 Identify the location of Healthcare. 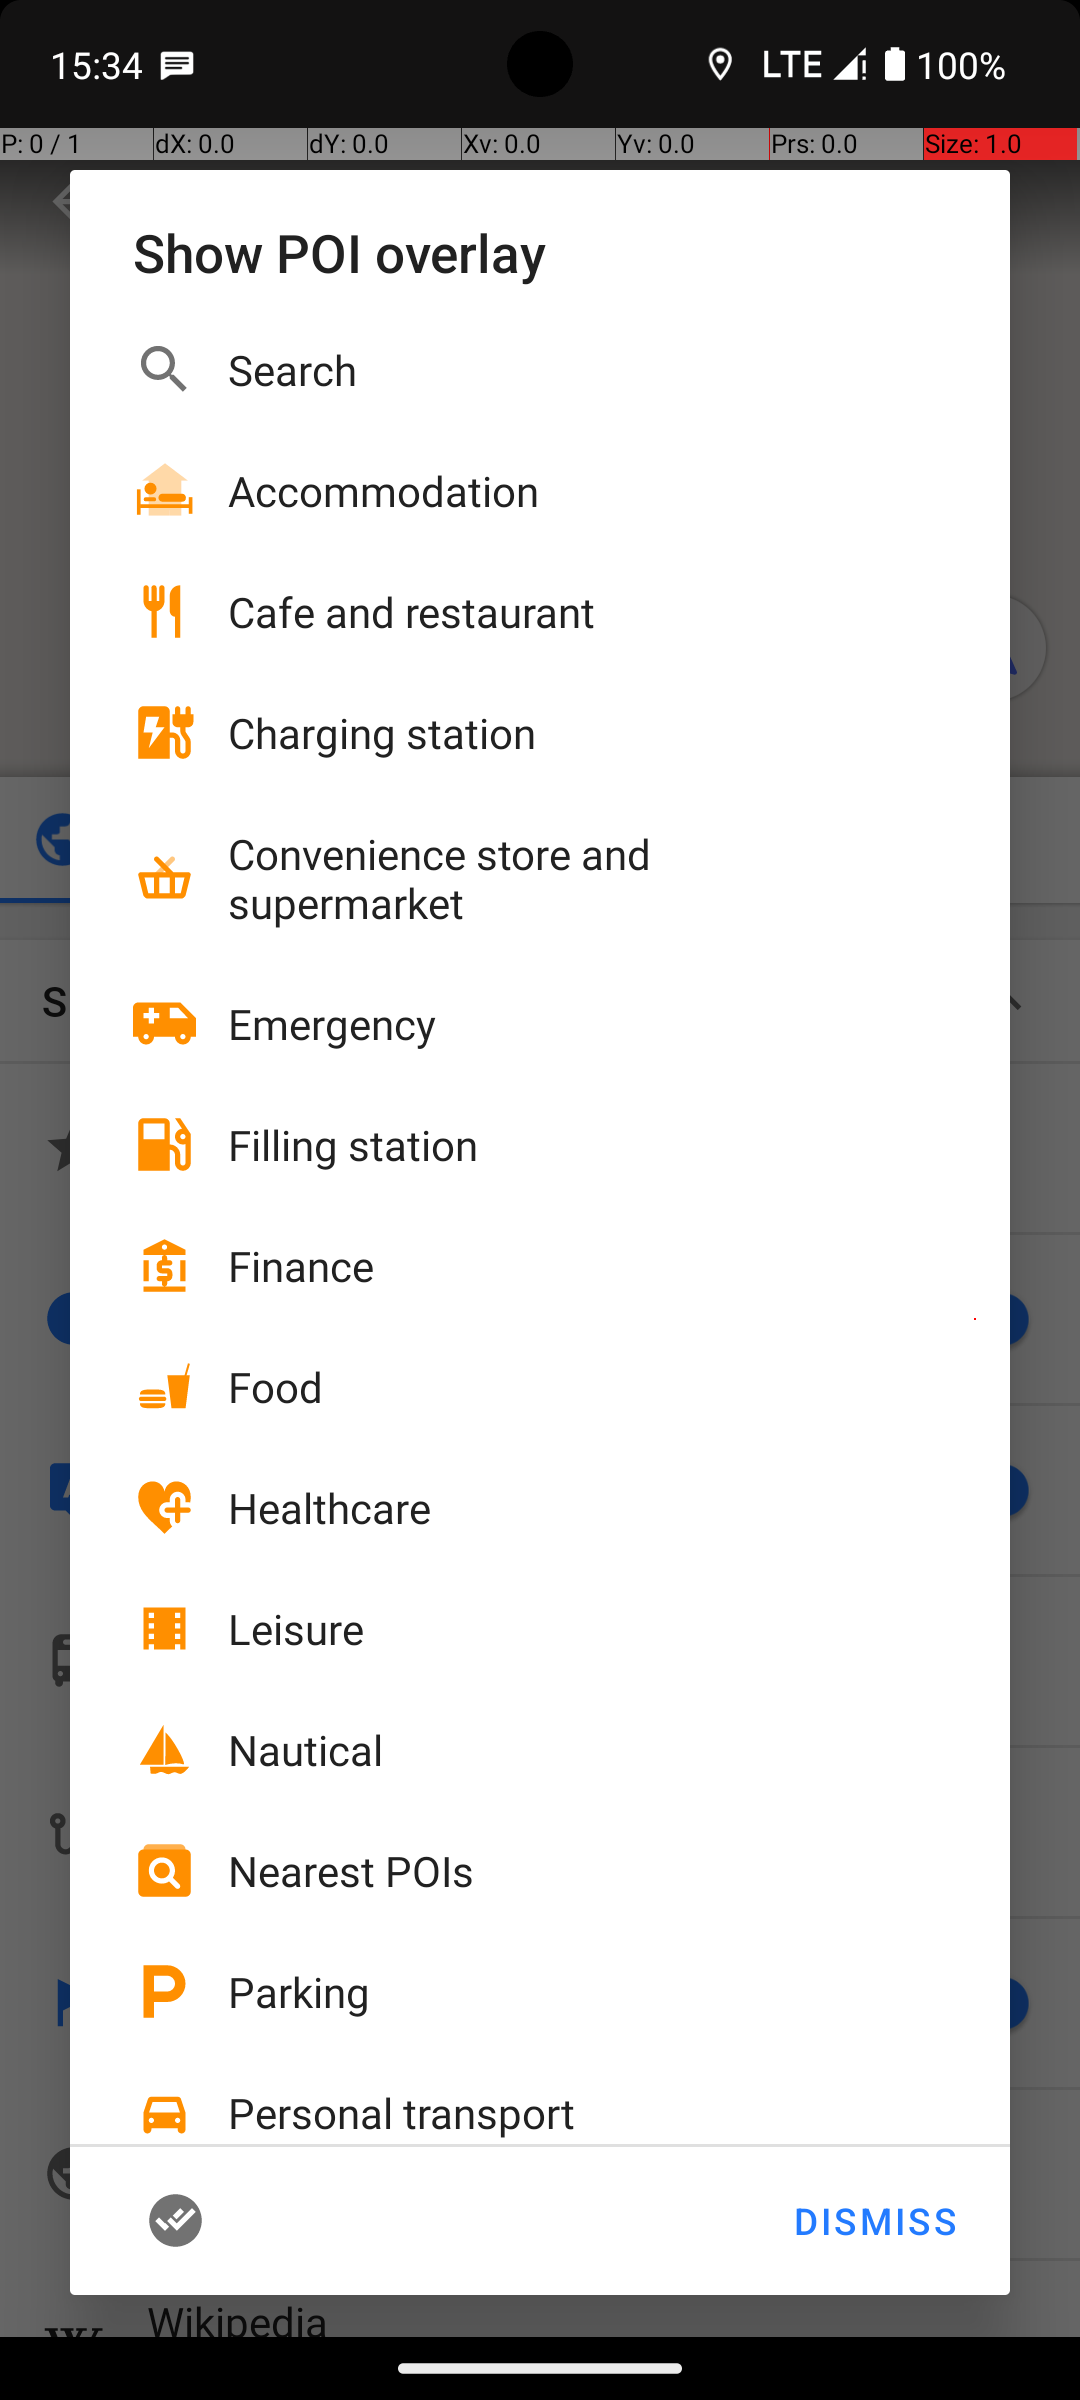
(330, 1508).